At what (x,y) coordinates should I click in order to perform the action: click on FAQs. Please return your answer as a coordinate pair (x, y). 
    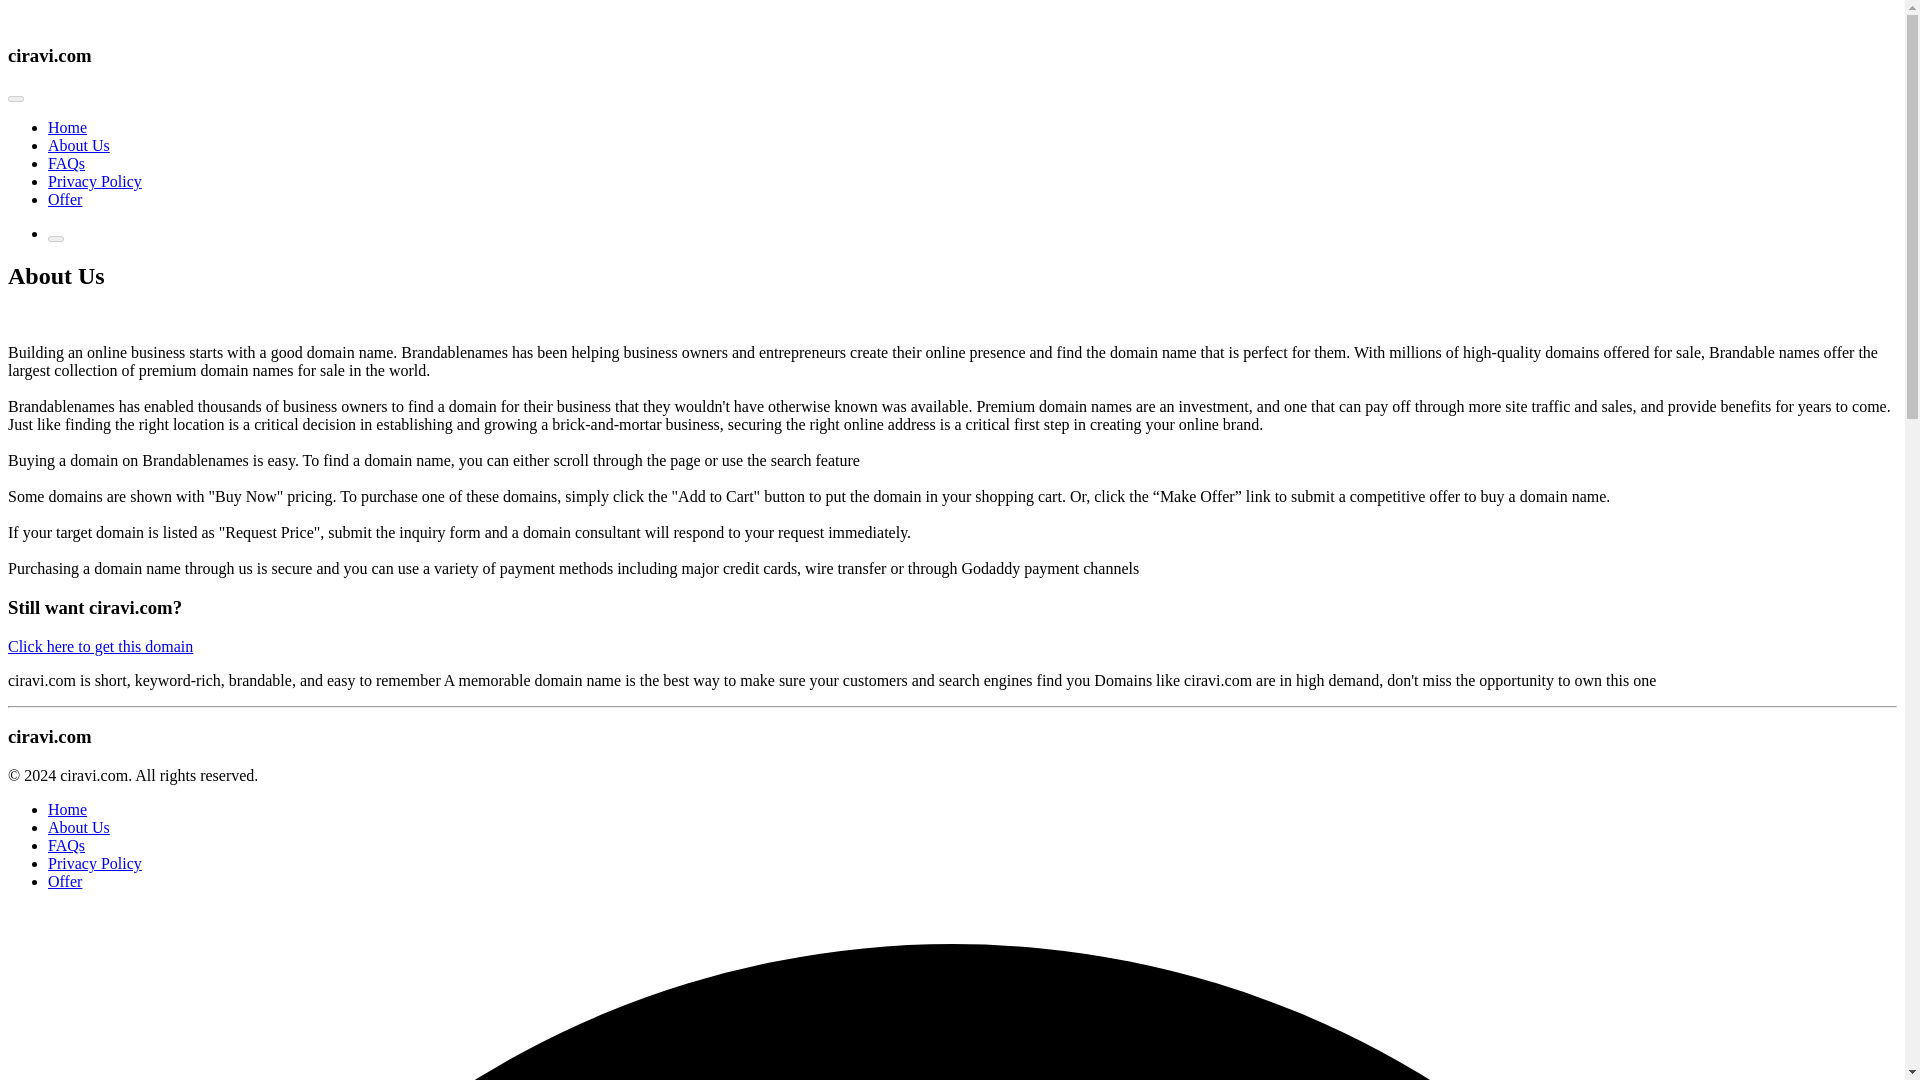
    Looking at the image, I should click on (66, 163).